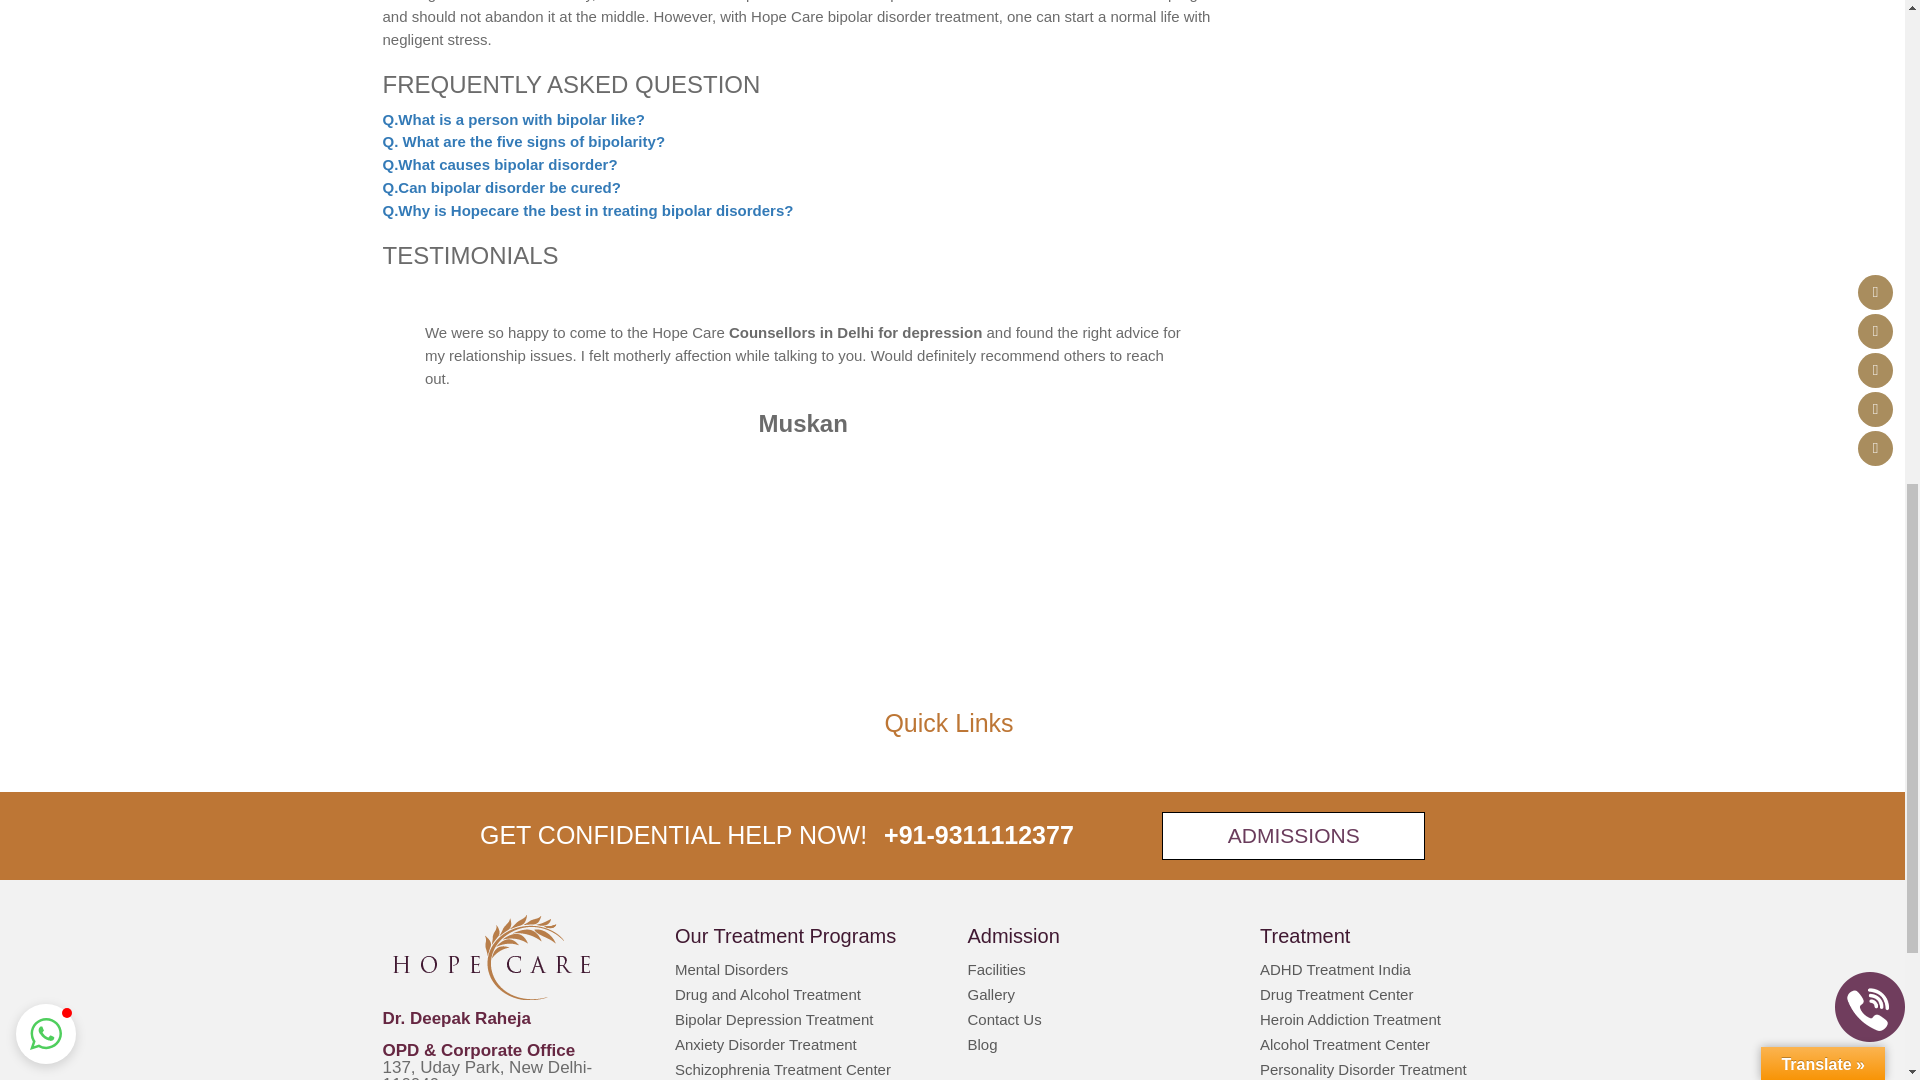 This screenshot has height=1080, width=1920. I want to click on Q.What causes bipolar disorder?, so click(499, 164).